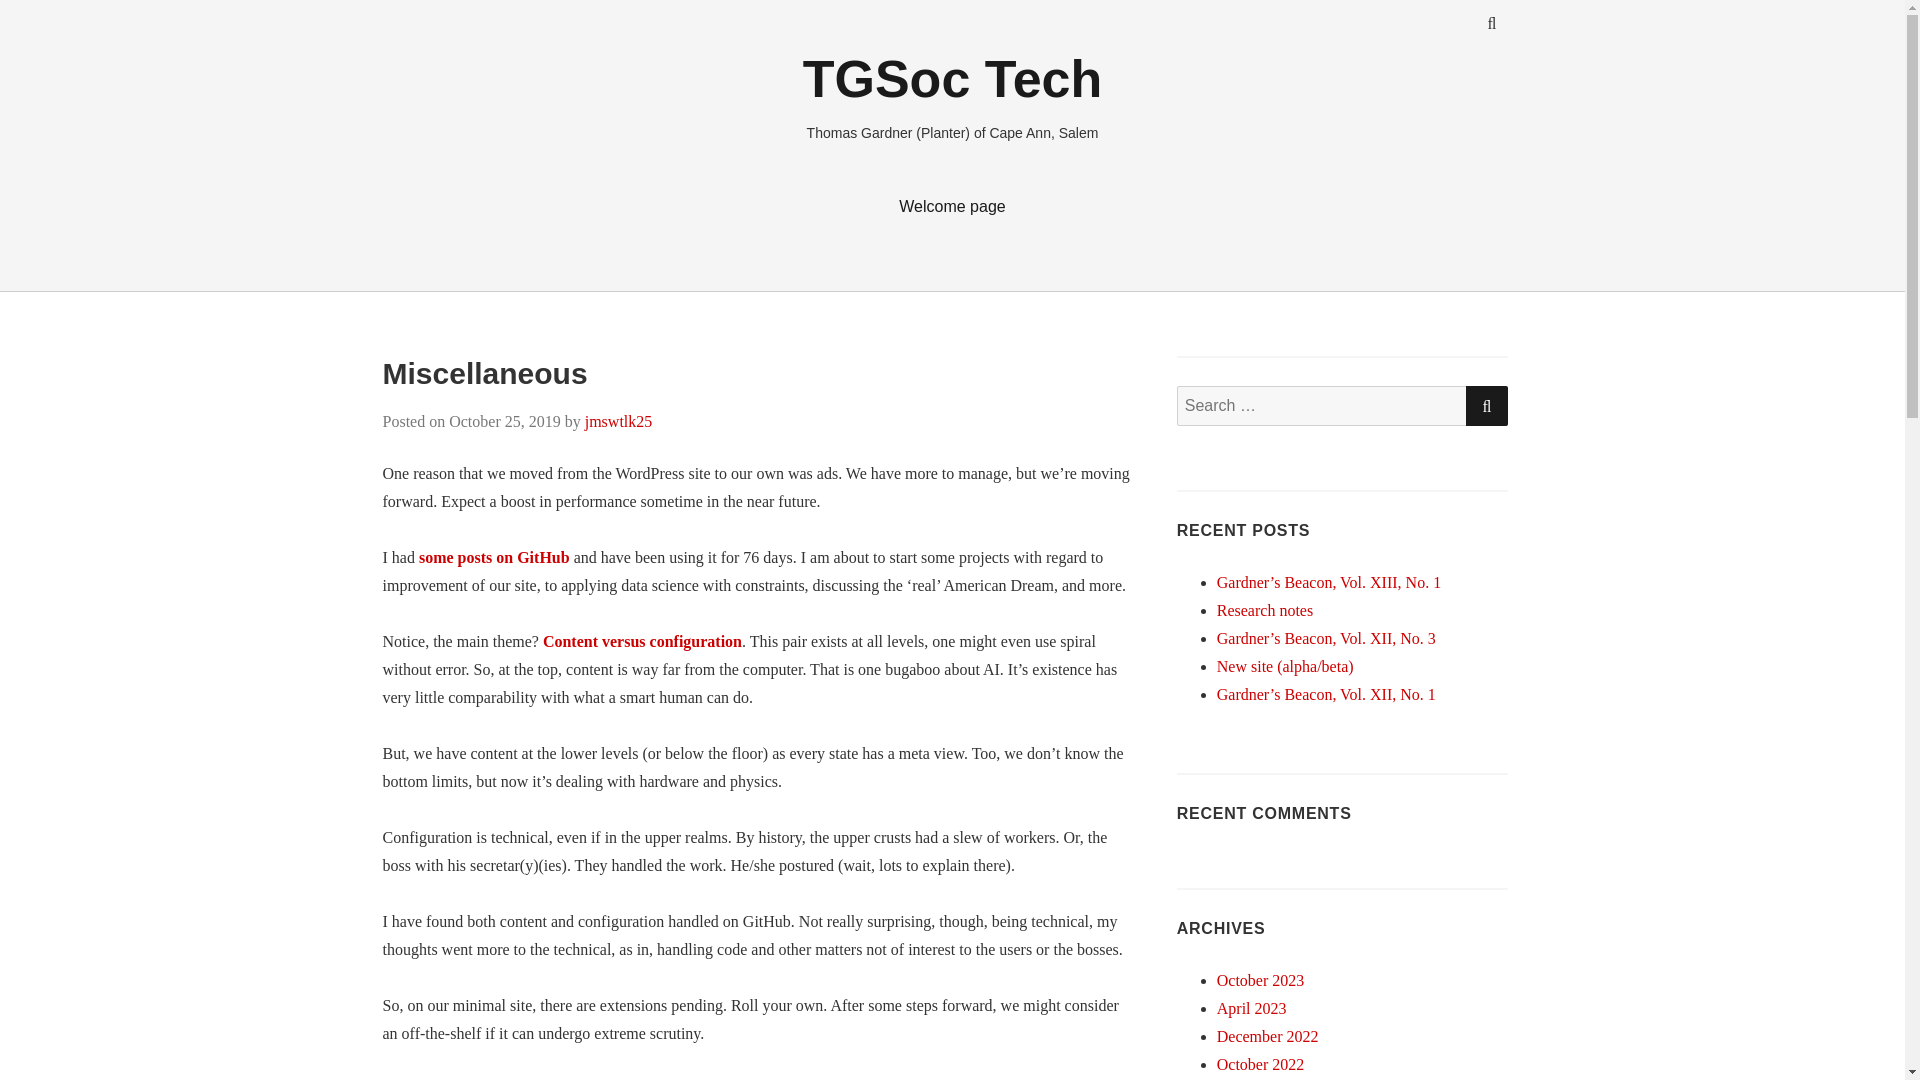  What do you see at coordinates (1265, 610) in the screenshot?
I see `Research notes` at bounding box center [1265, 610].